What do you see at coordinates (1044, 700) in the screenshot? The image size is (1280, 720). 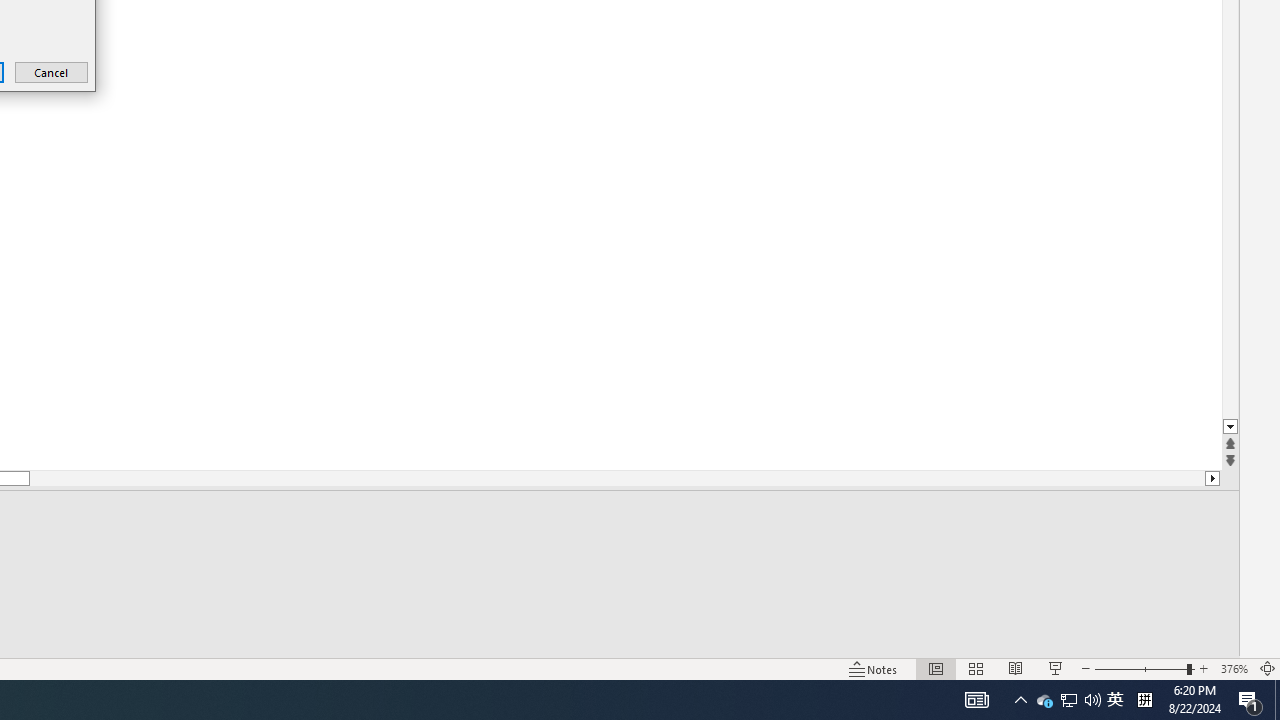 I see `Action Center, 1 new notification` at bounding box center [1044, 700].